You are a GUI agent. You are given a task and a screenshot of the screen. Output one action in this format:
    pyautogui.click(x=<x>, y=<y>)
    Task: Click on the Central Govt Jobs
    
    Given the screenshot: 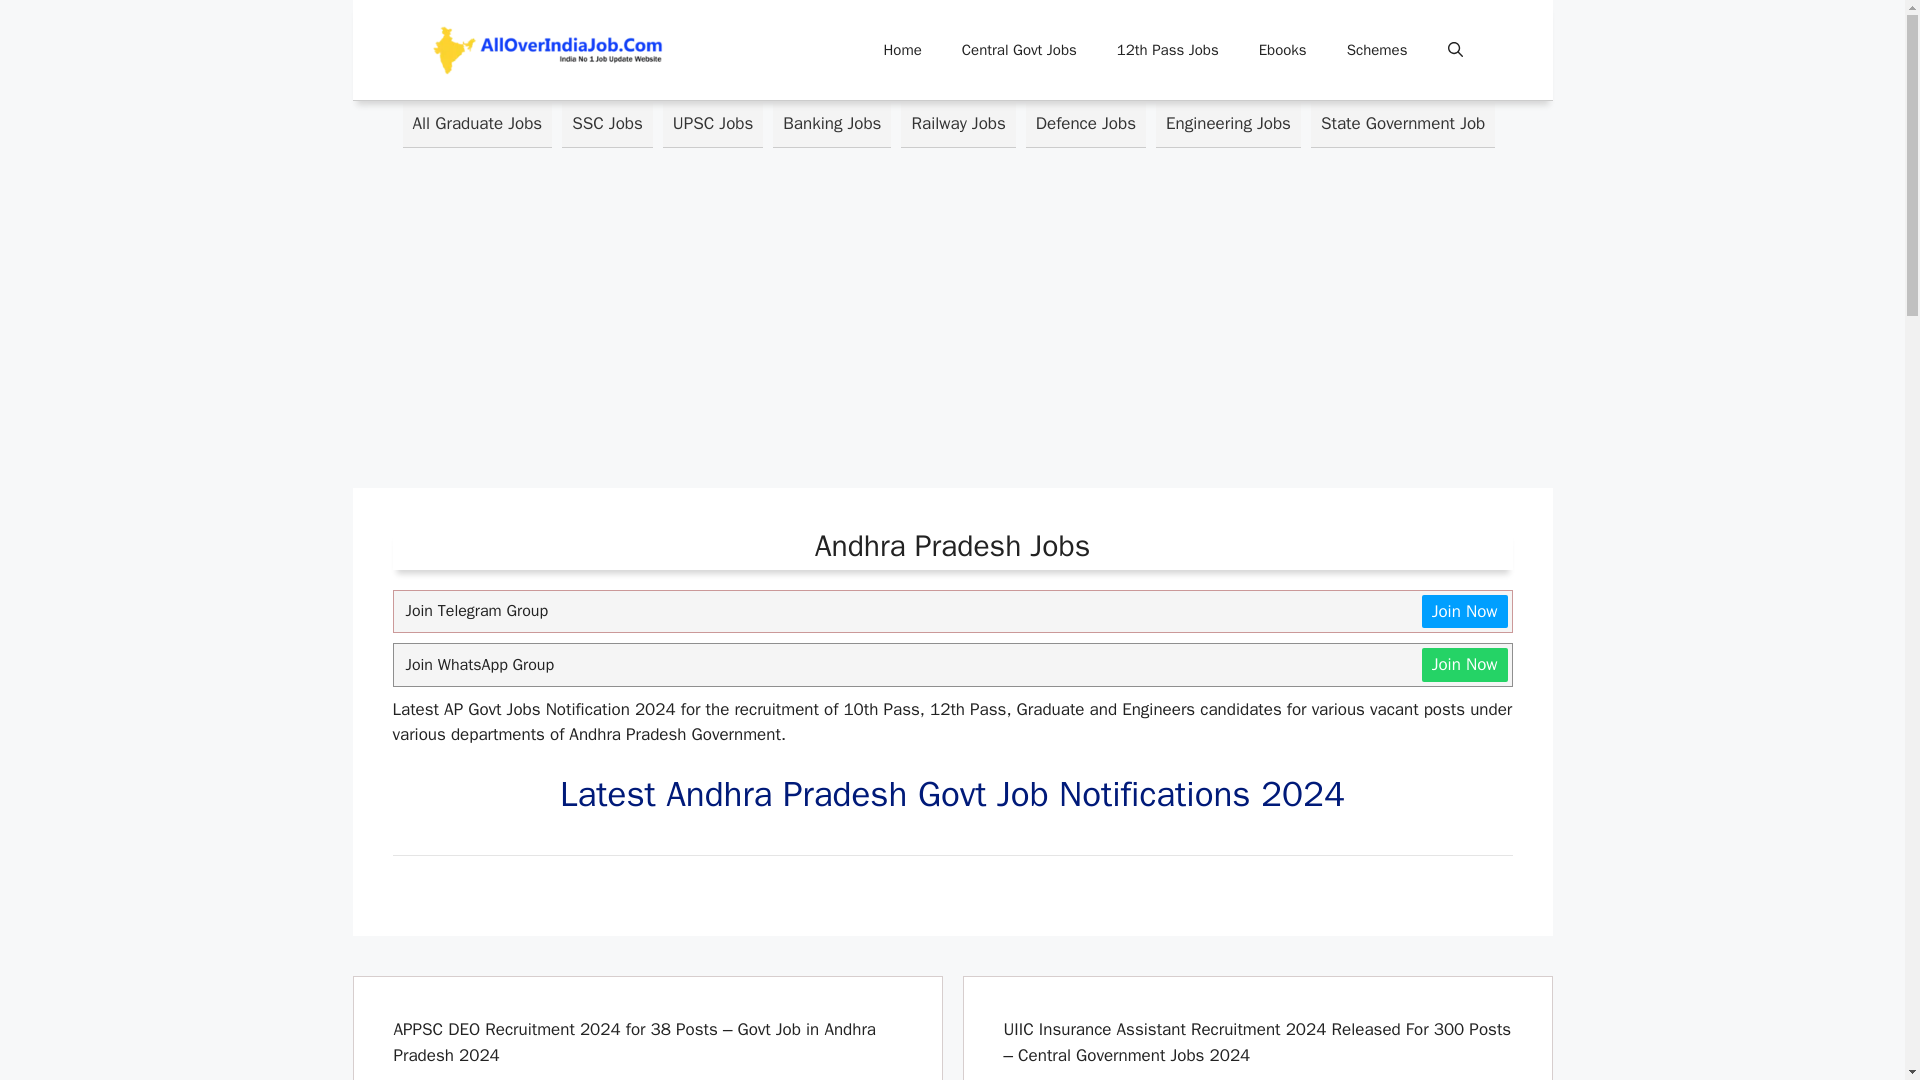 What is the action you would take?
    pyautogui.click(x=1019, y=50)
    